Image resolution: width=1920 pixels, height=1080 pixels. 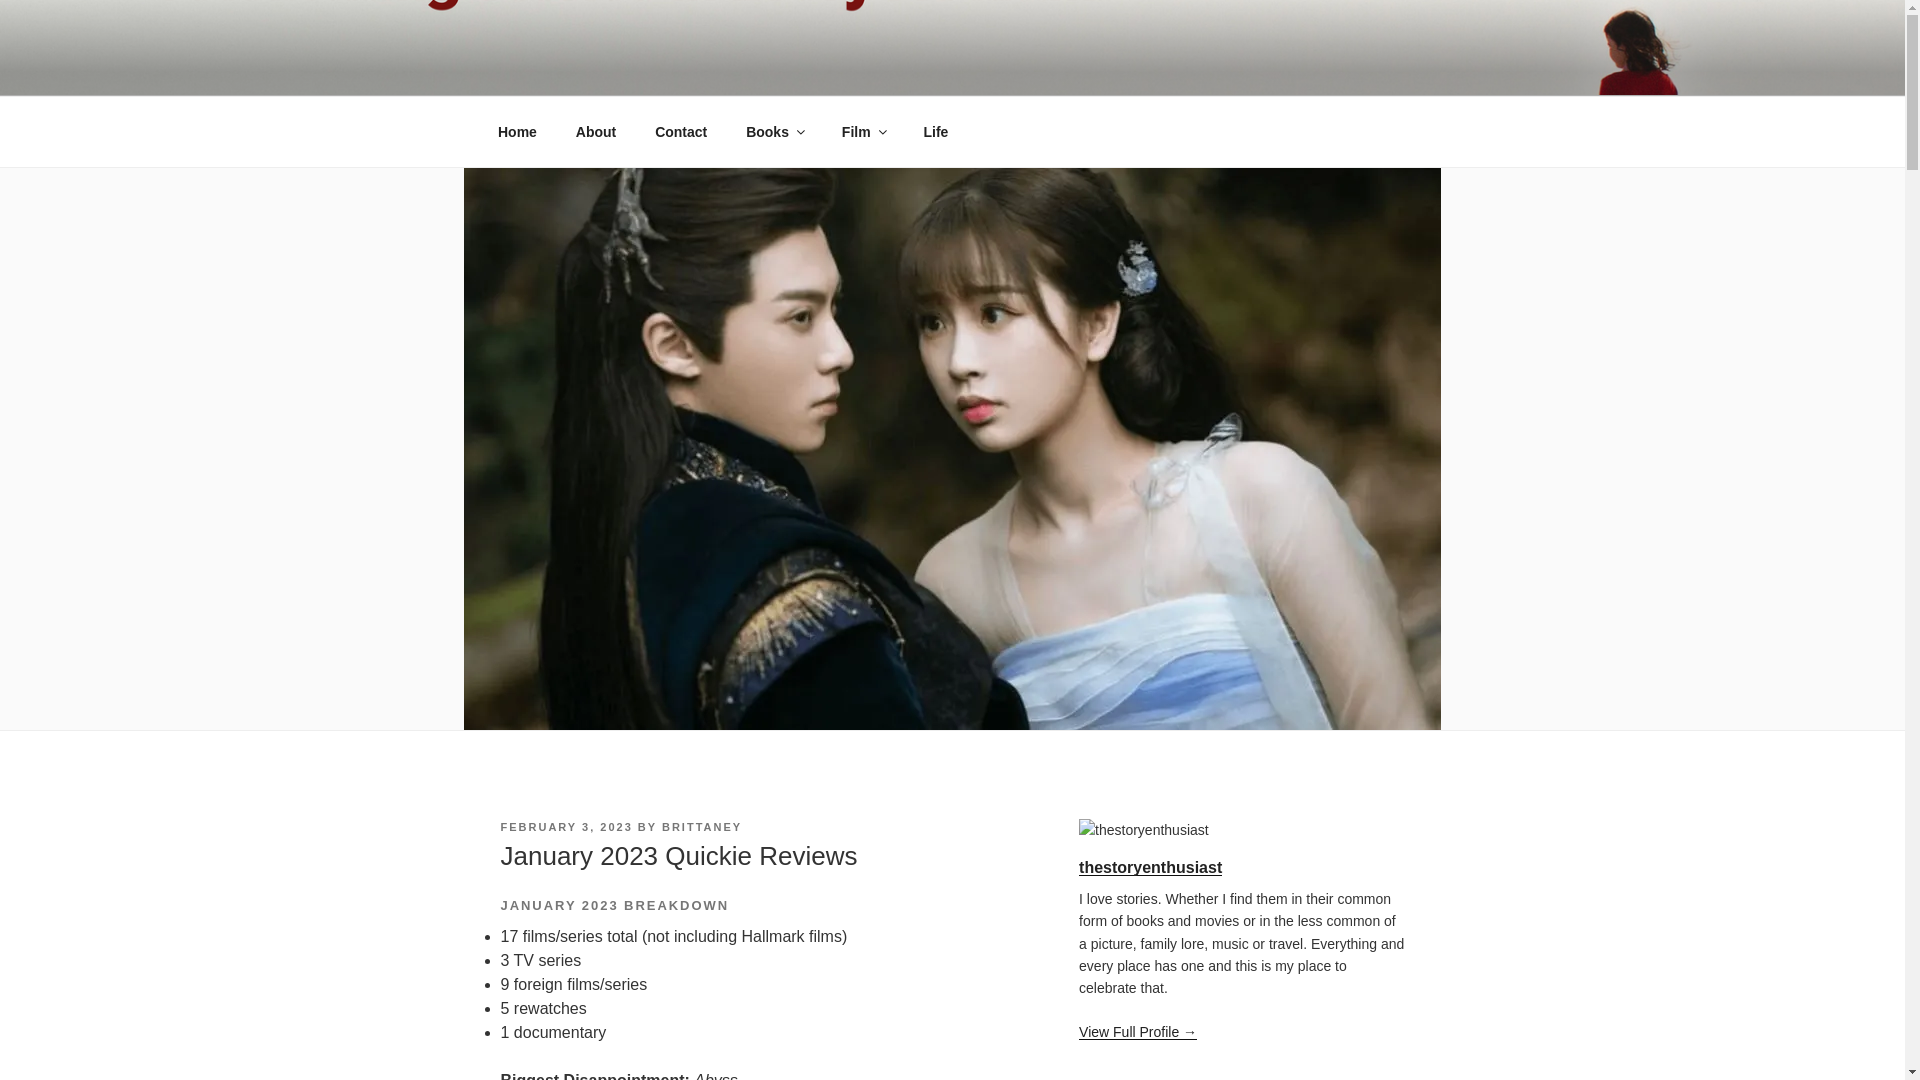 What do you see at coordinates (565, 826) in the screenshot?
I see `FEBRUARY 3, 2023` at bounding box center [565, 826].